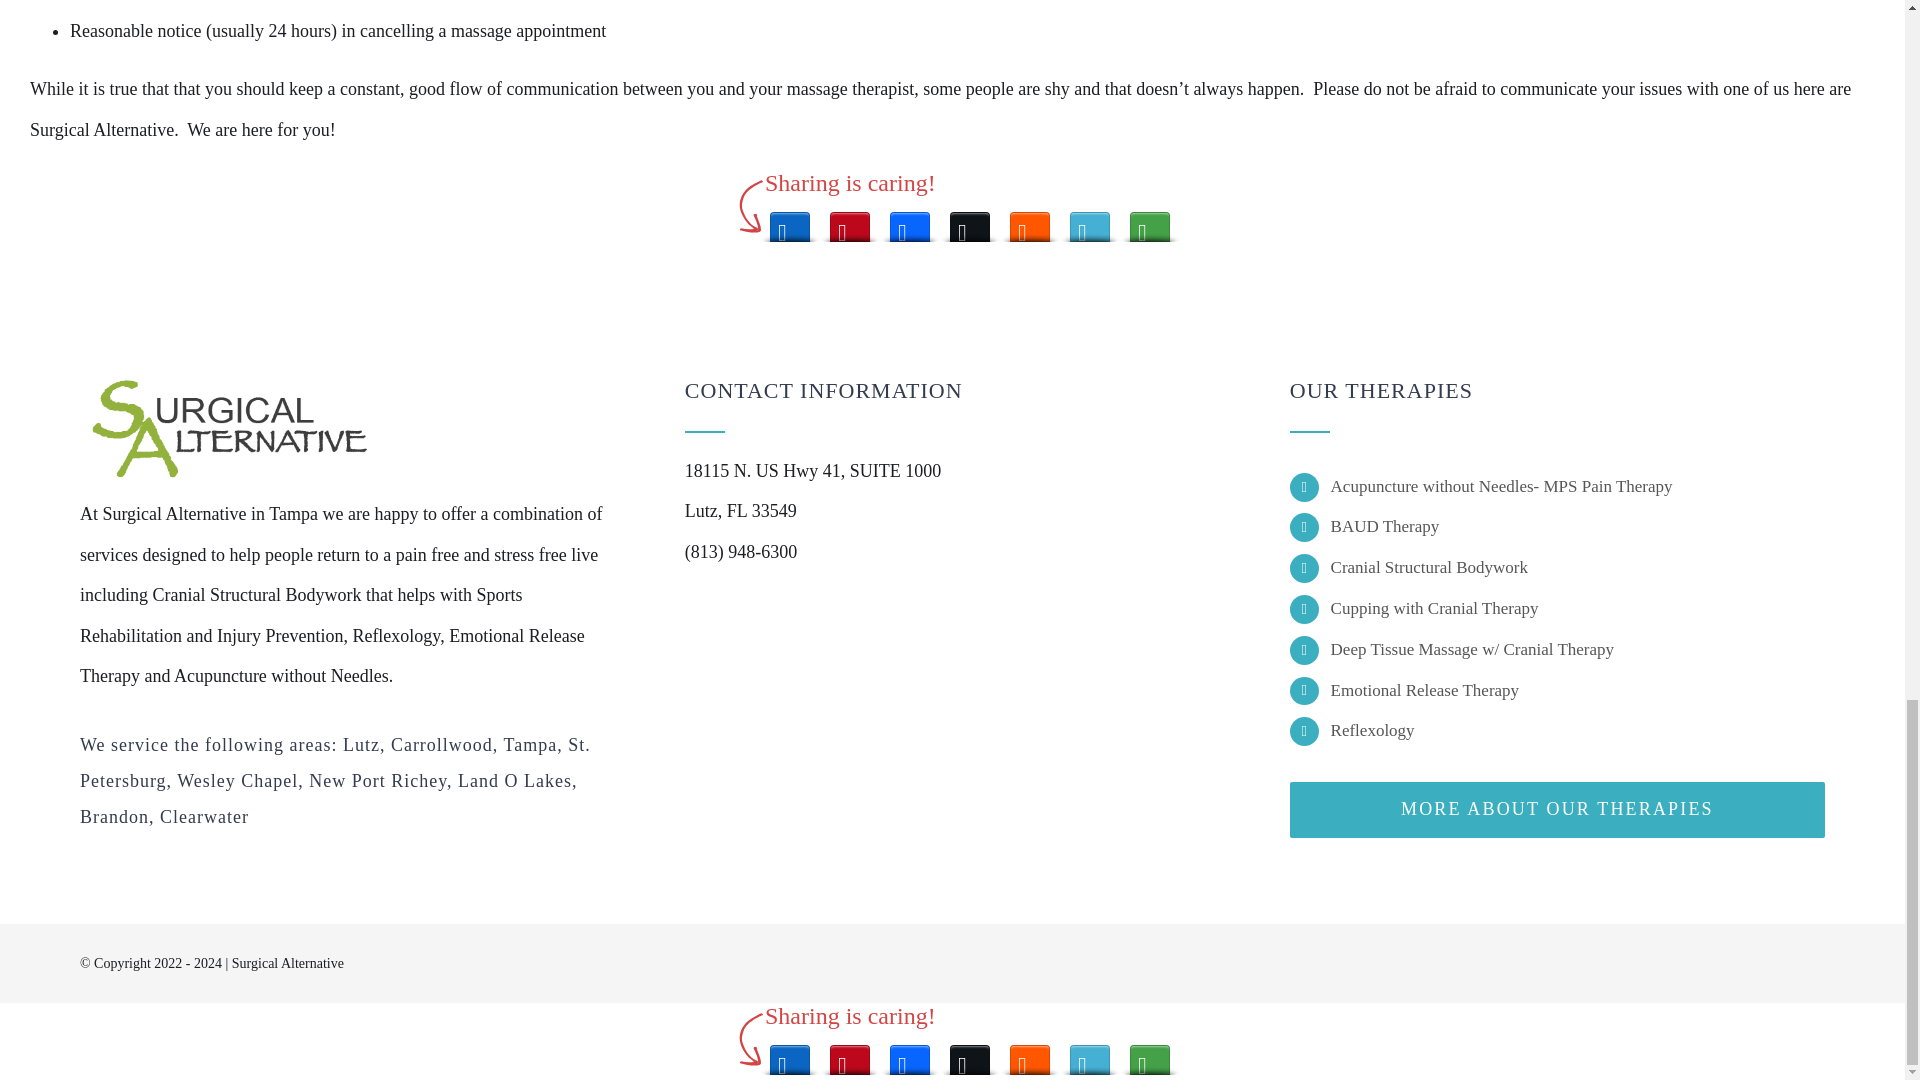 Image resolution: width=1920 pixels, height=1080 pixels. Describe the element at coordinates (790, 222) in the screenshot. I see `LinkedIn` at that location.